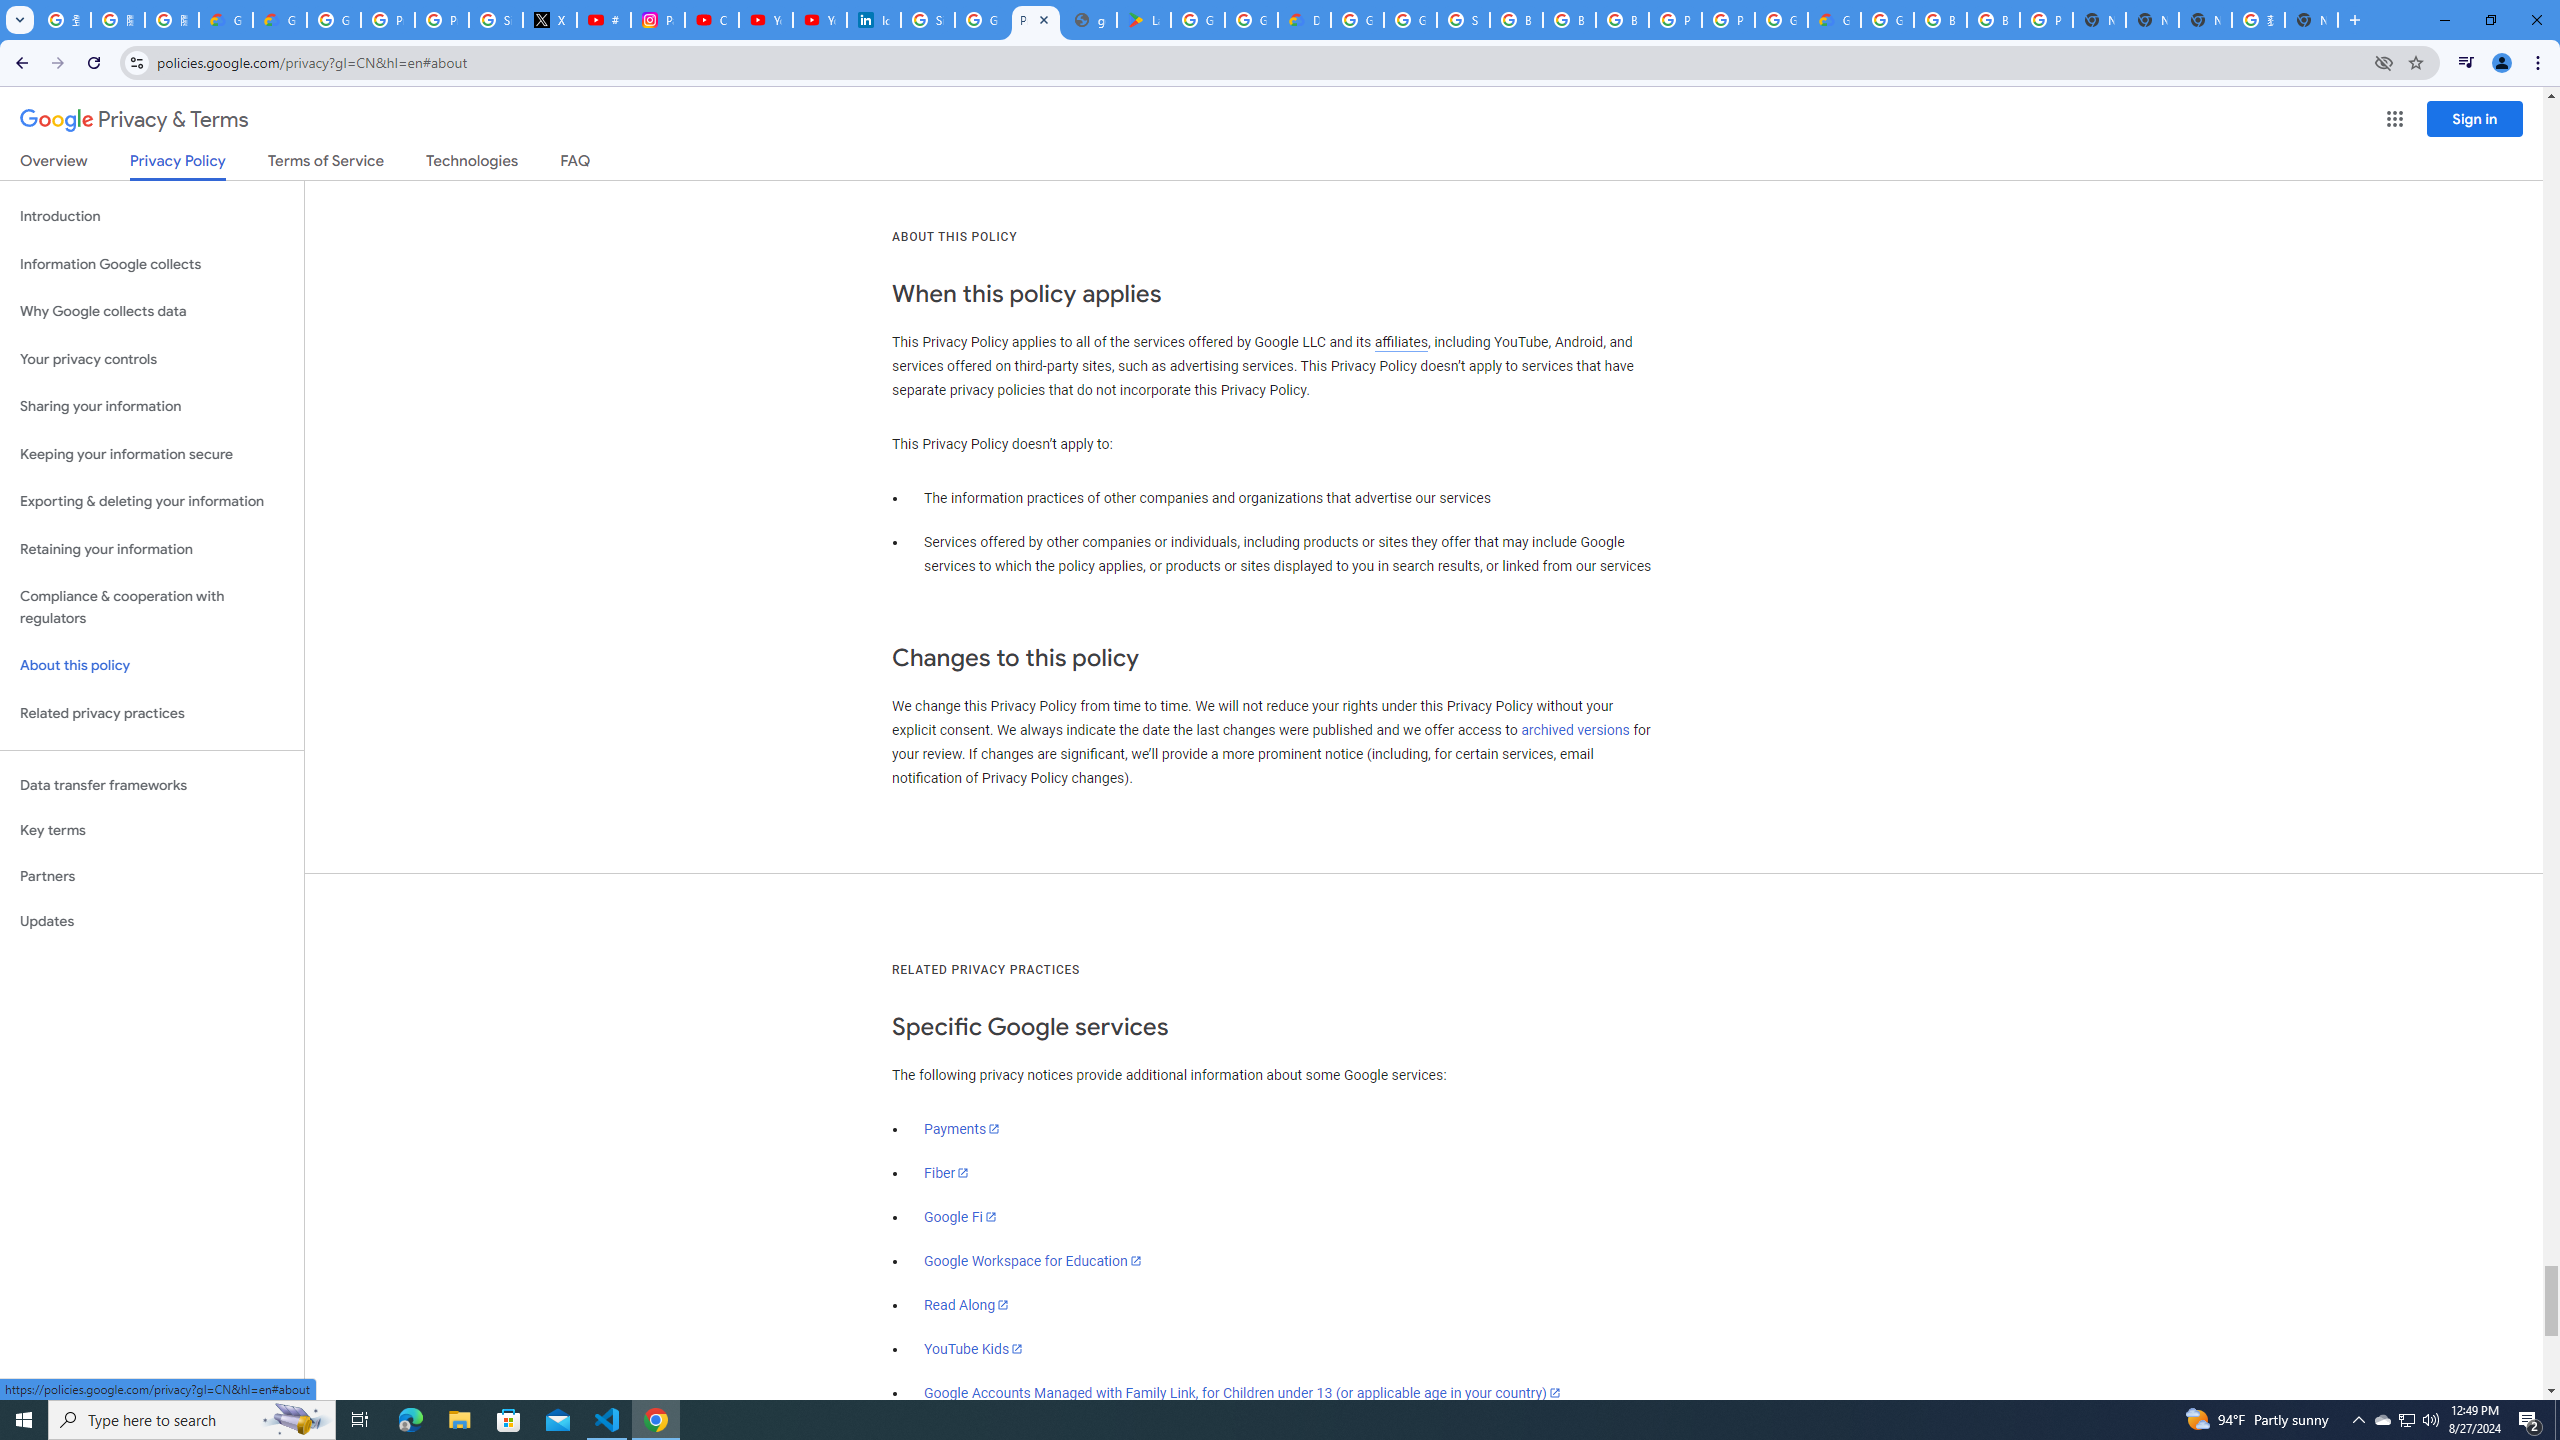 The height and width of the screenshot is (1440, 2560). I want to click on X, so click(550, 20).